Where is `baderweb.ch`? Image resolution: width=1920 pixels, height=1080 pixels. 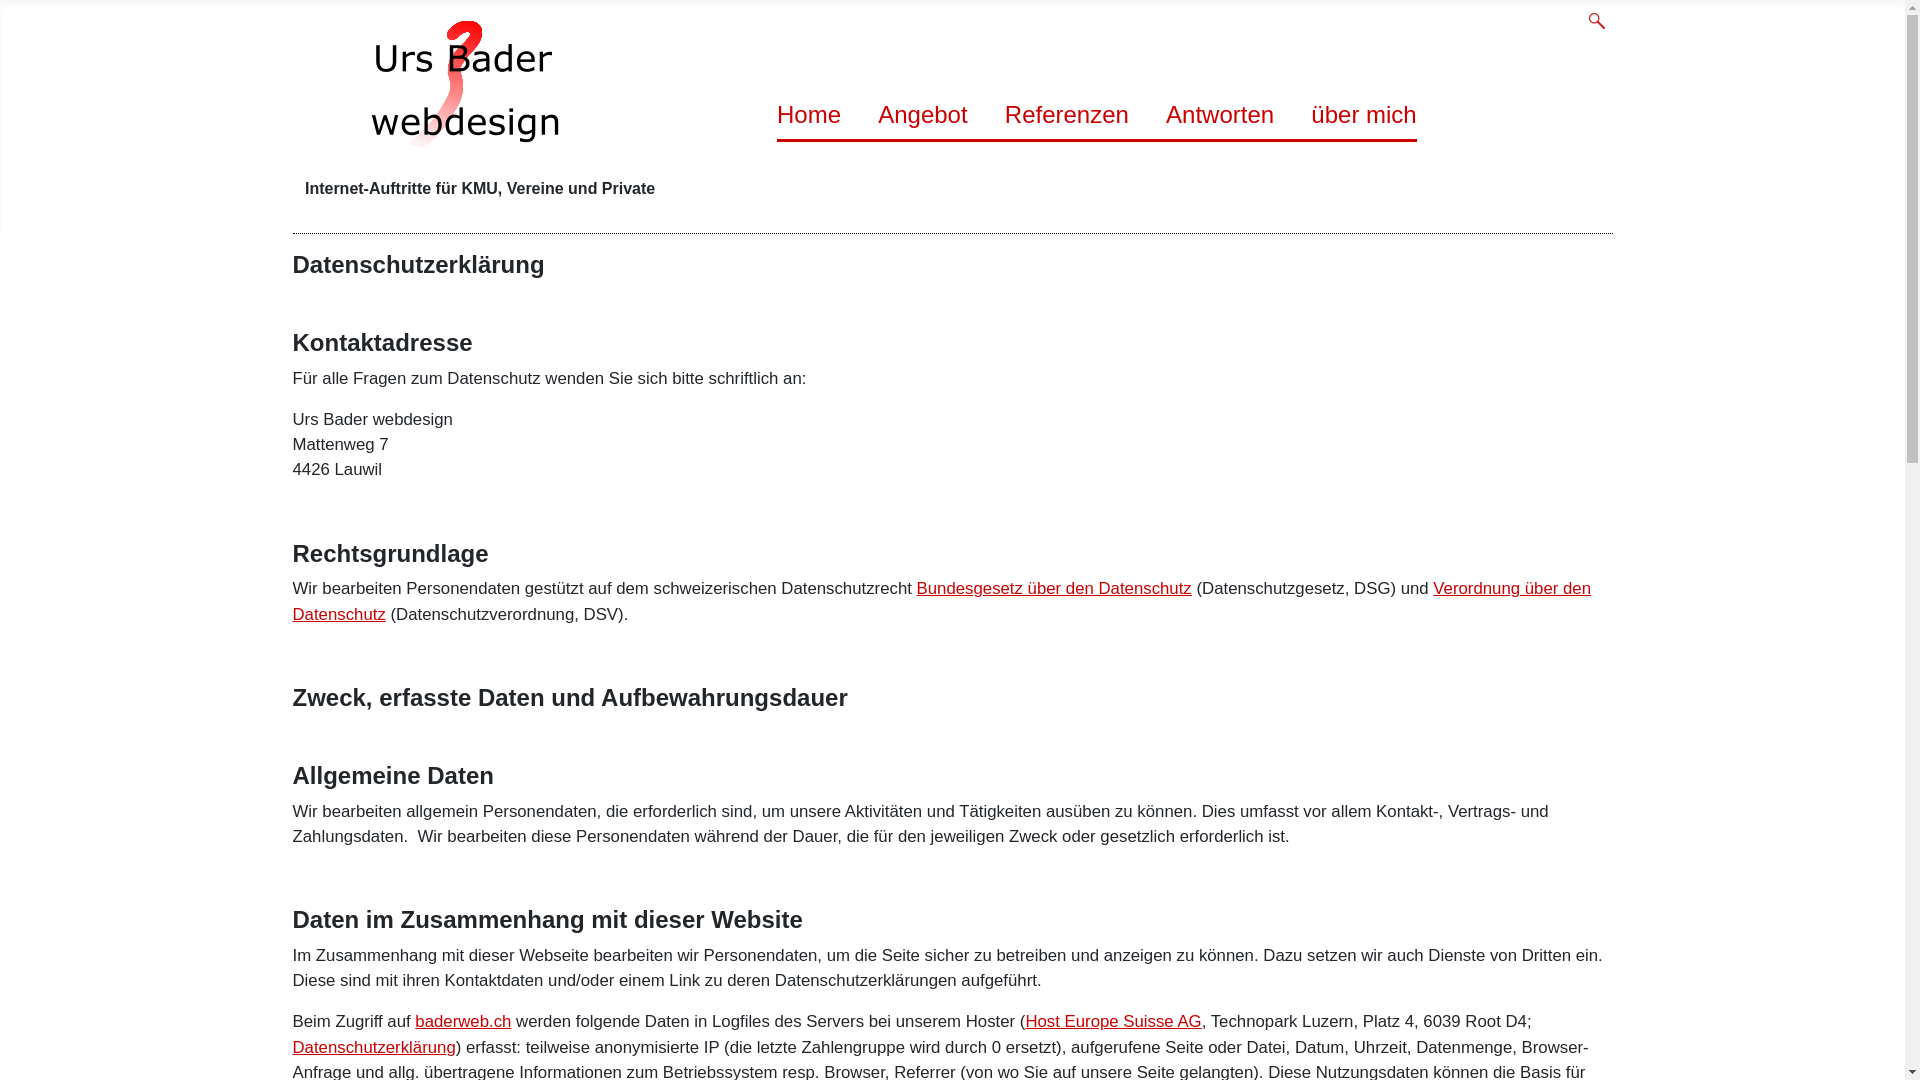
baderweb.ch is located at coordinates (463, 1022).